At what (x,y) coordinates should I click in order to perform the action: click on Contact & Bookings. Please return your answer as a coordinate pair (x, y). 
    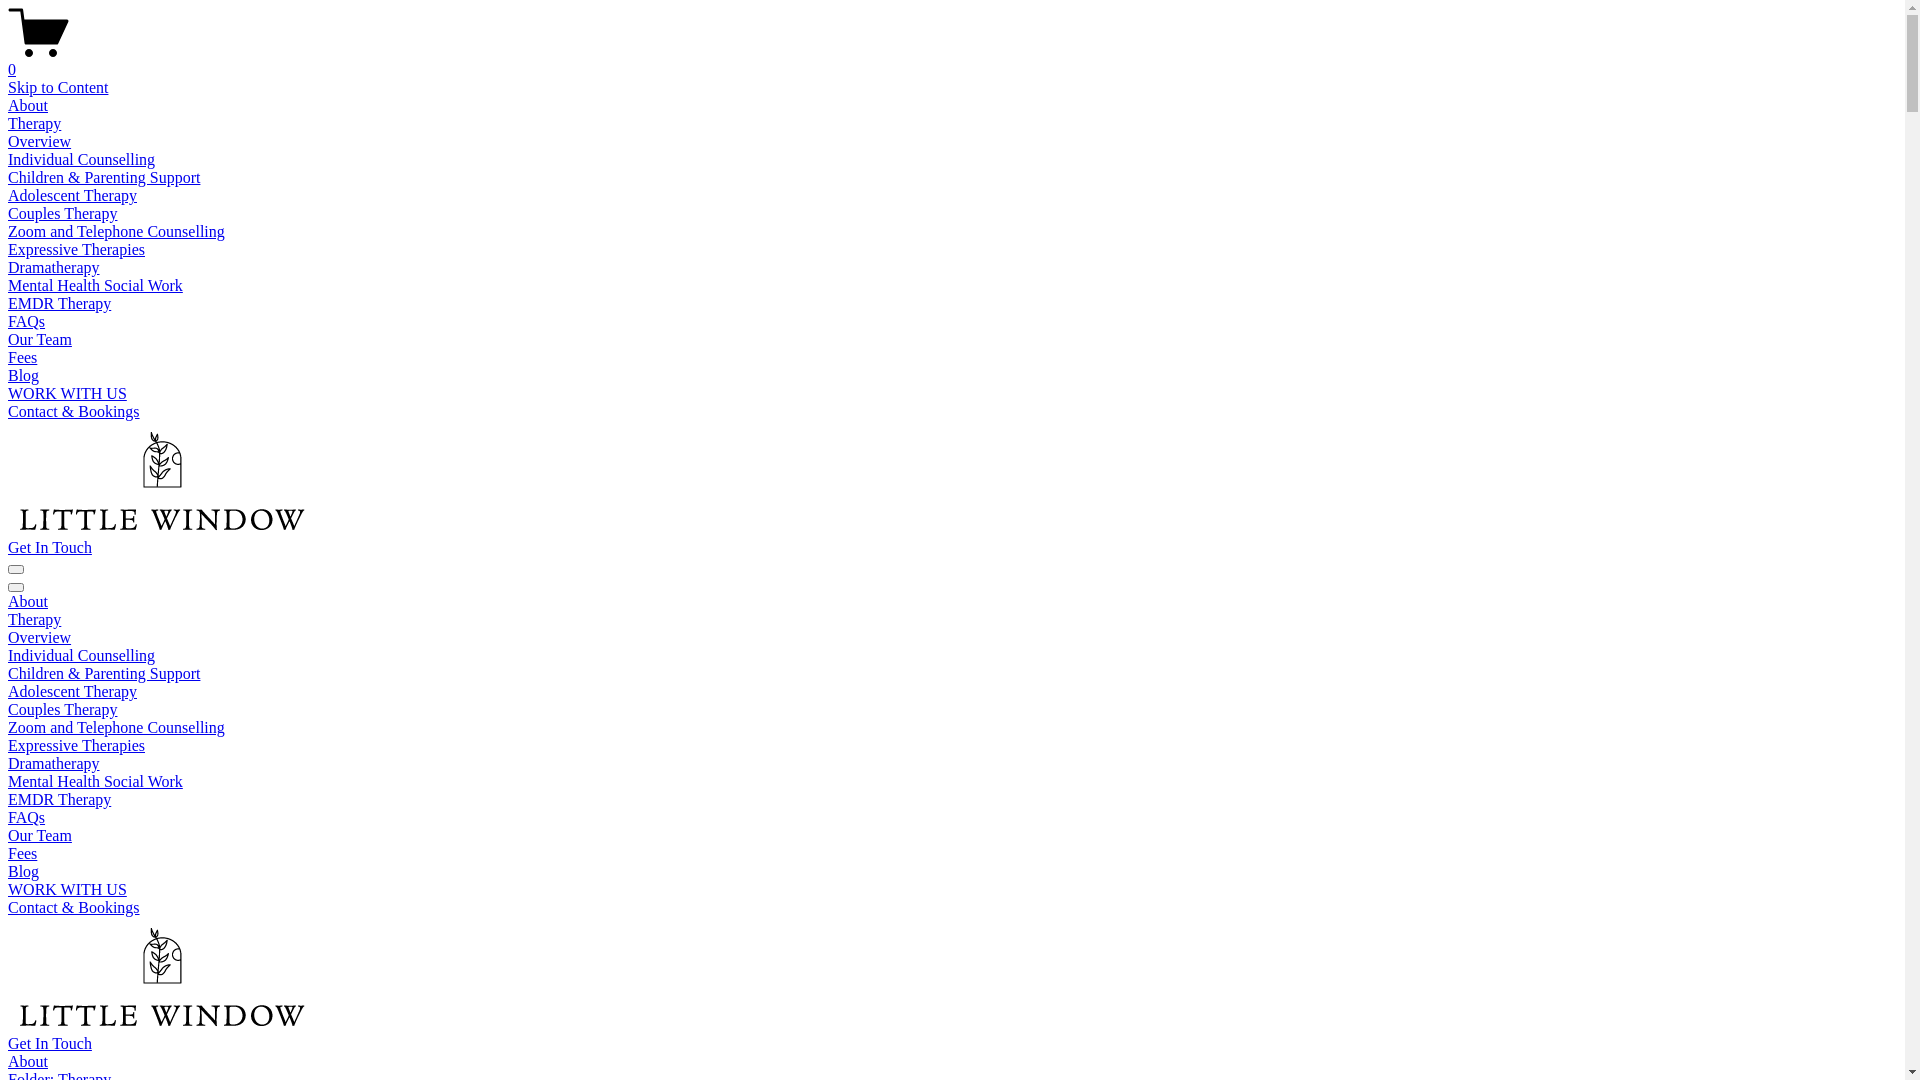
    Looking at the image, I should click on (74, 908).